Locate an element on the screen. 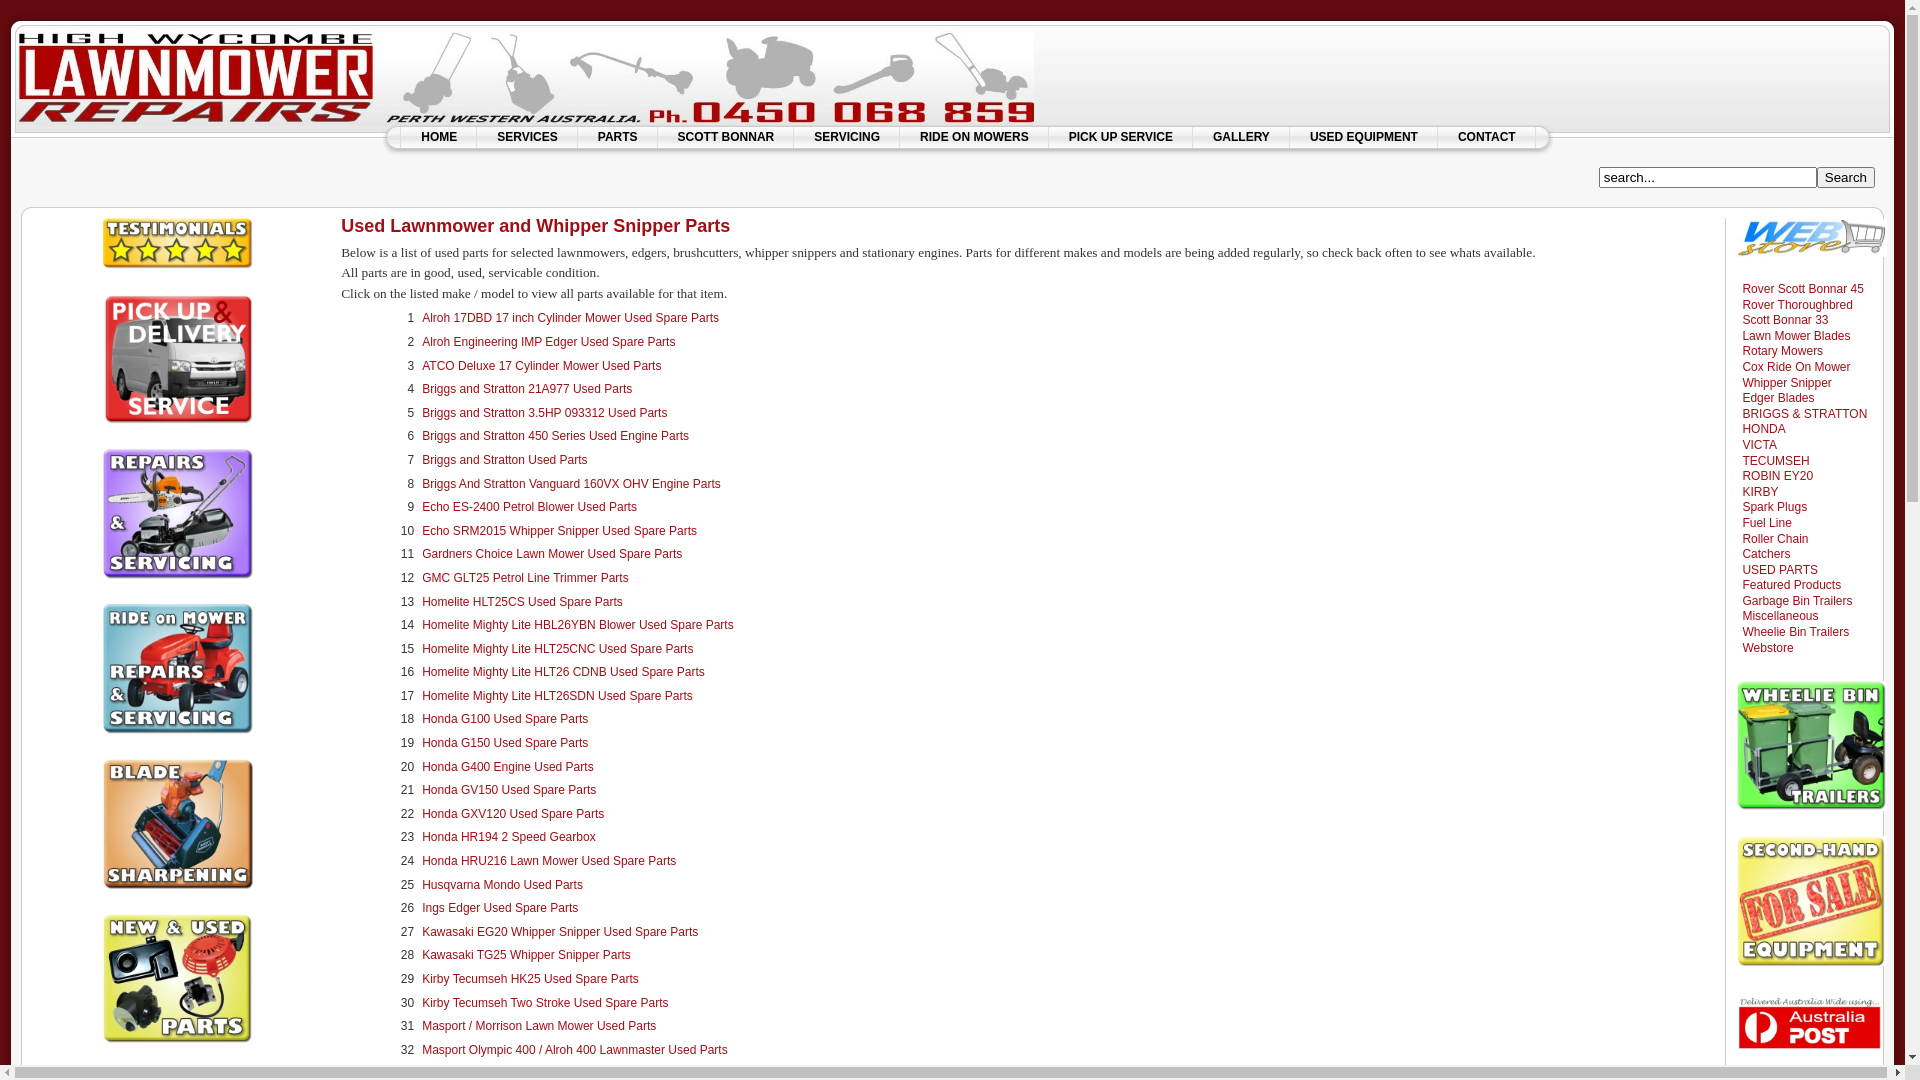  BRIGGS & STRATTON is located at coordinates (1802, 414).